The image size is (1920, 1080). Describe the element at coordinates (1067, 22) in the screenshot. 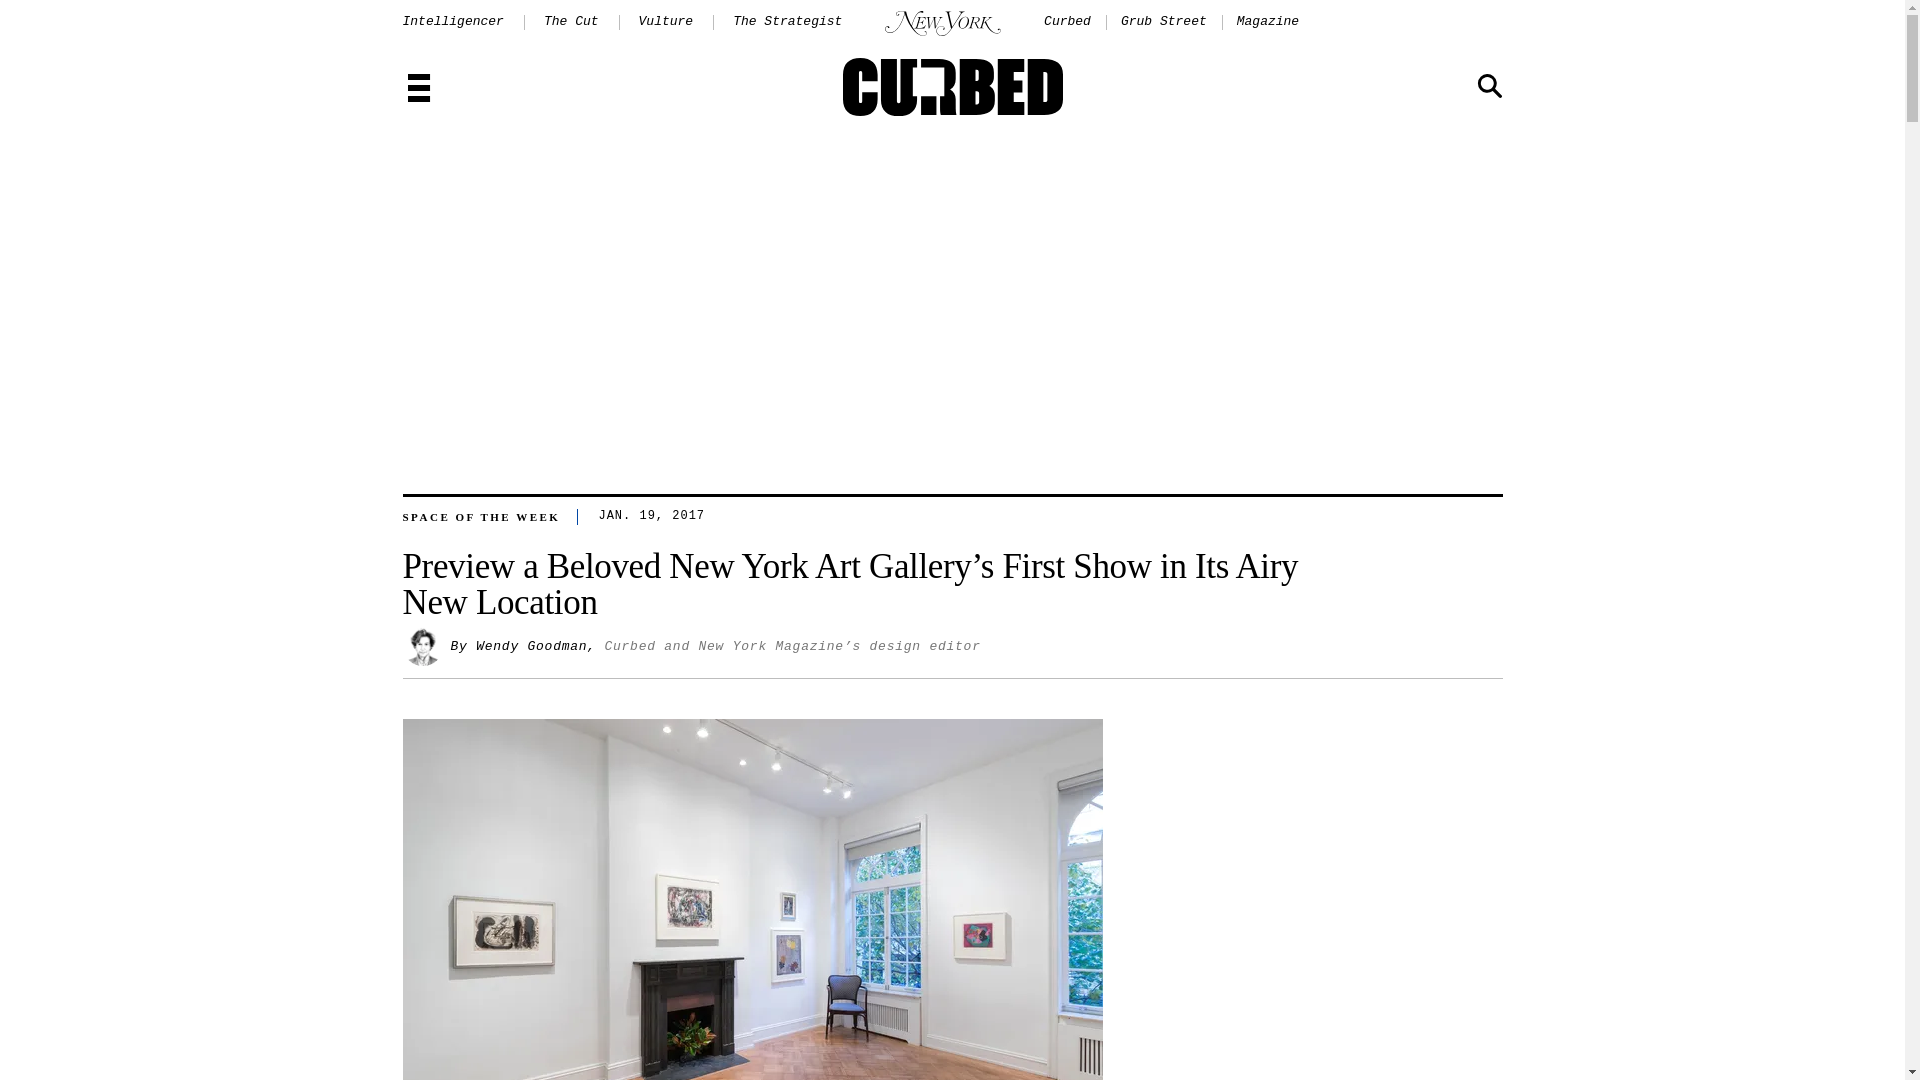

I see `Curbed` at that location.